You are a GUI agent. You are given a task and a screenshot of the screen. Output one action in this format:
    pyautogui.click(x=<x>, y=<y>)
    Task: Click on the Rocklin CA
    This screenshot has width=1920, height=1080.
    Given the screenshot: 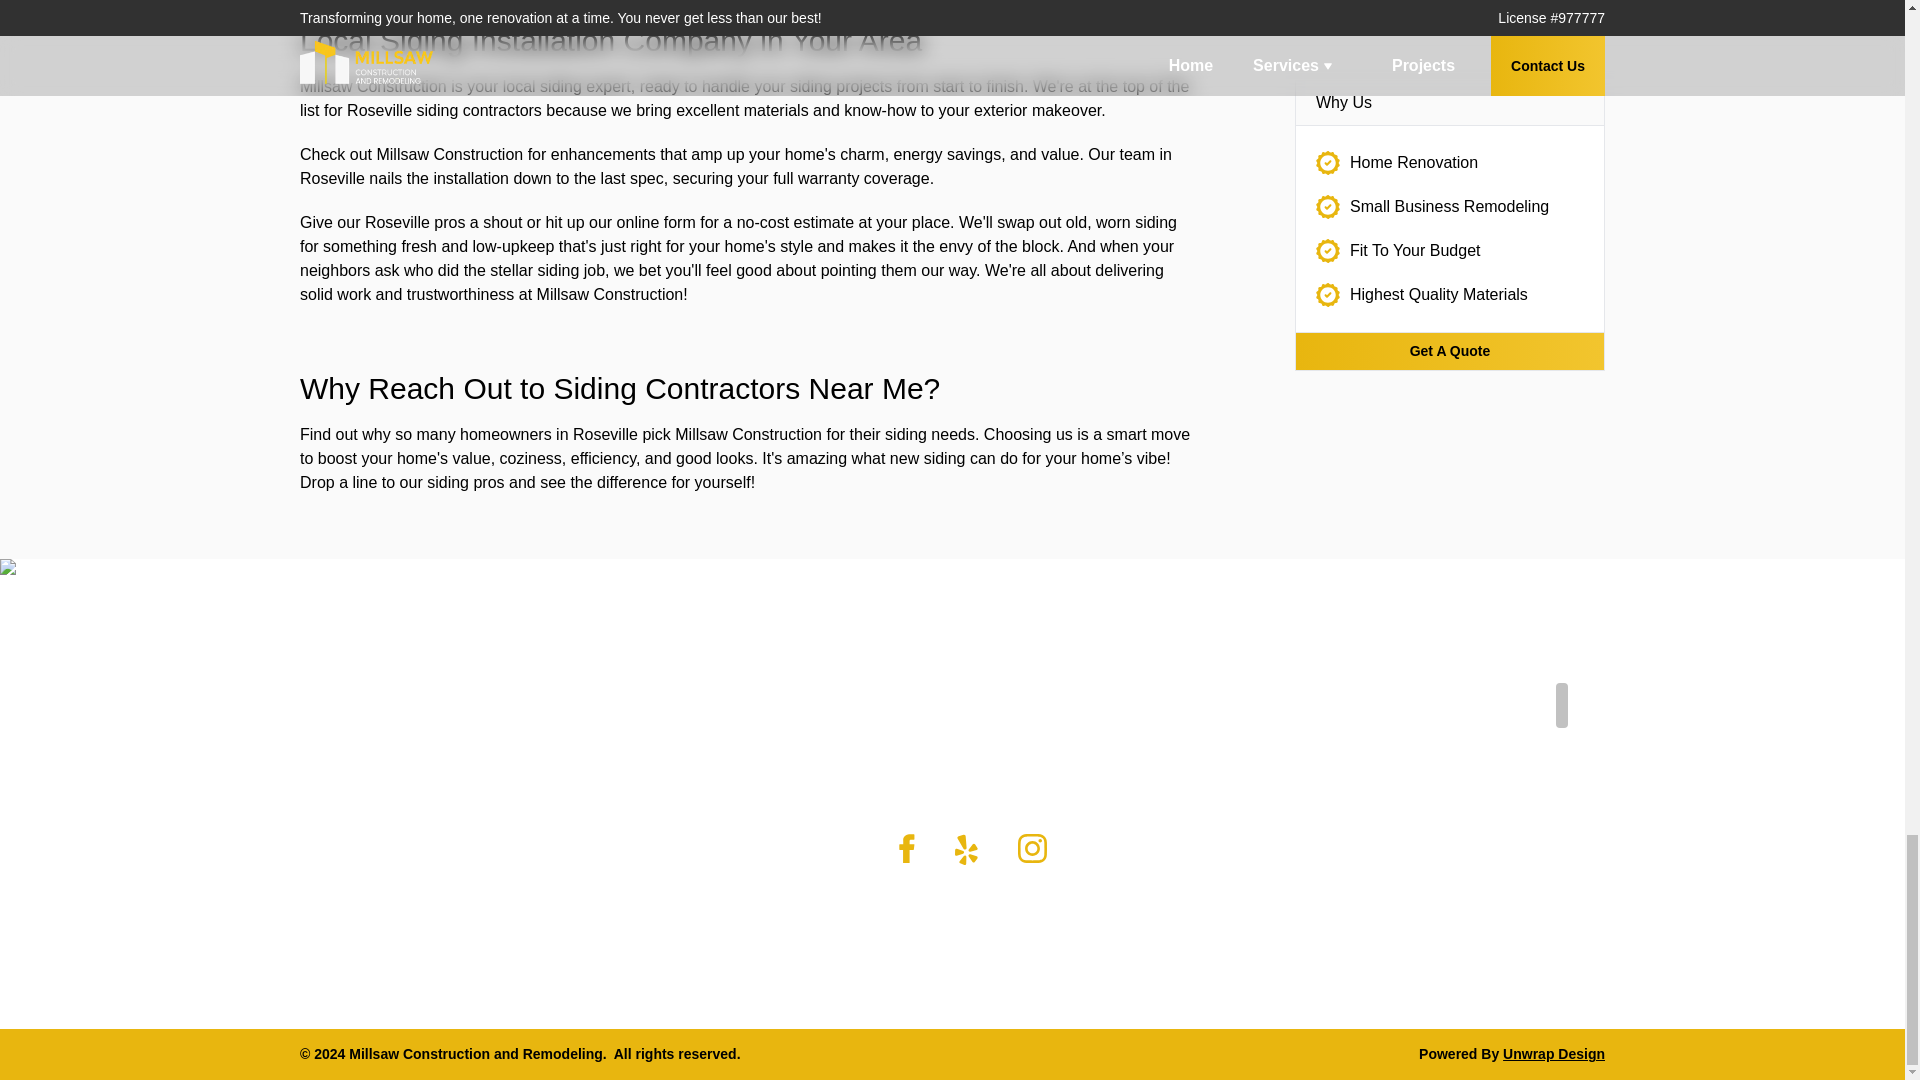 What is the action you would take?
    pyautogui.click(x=1432, y=766)
    